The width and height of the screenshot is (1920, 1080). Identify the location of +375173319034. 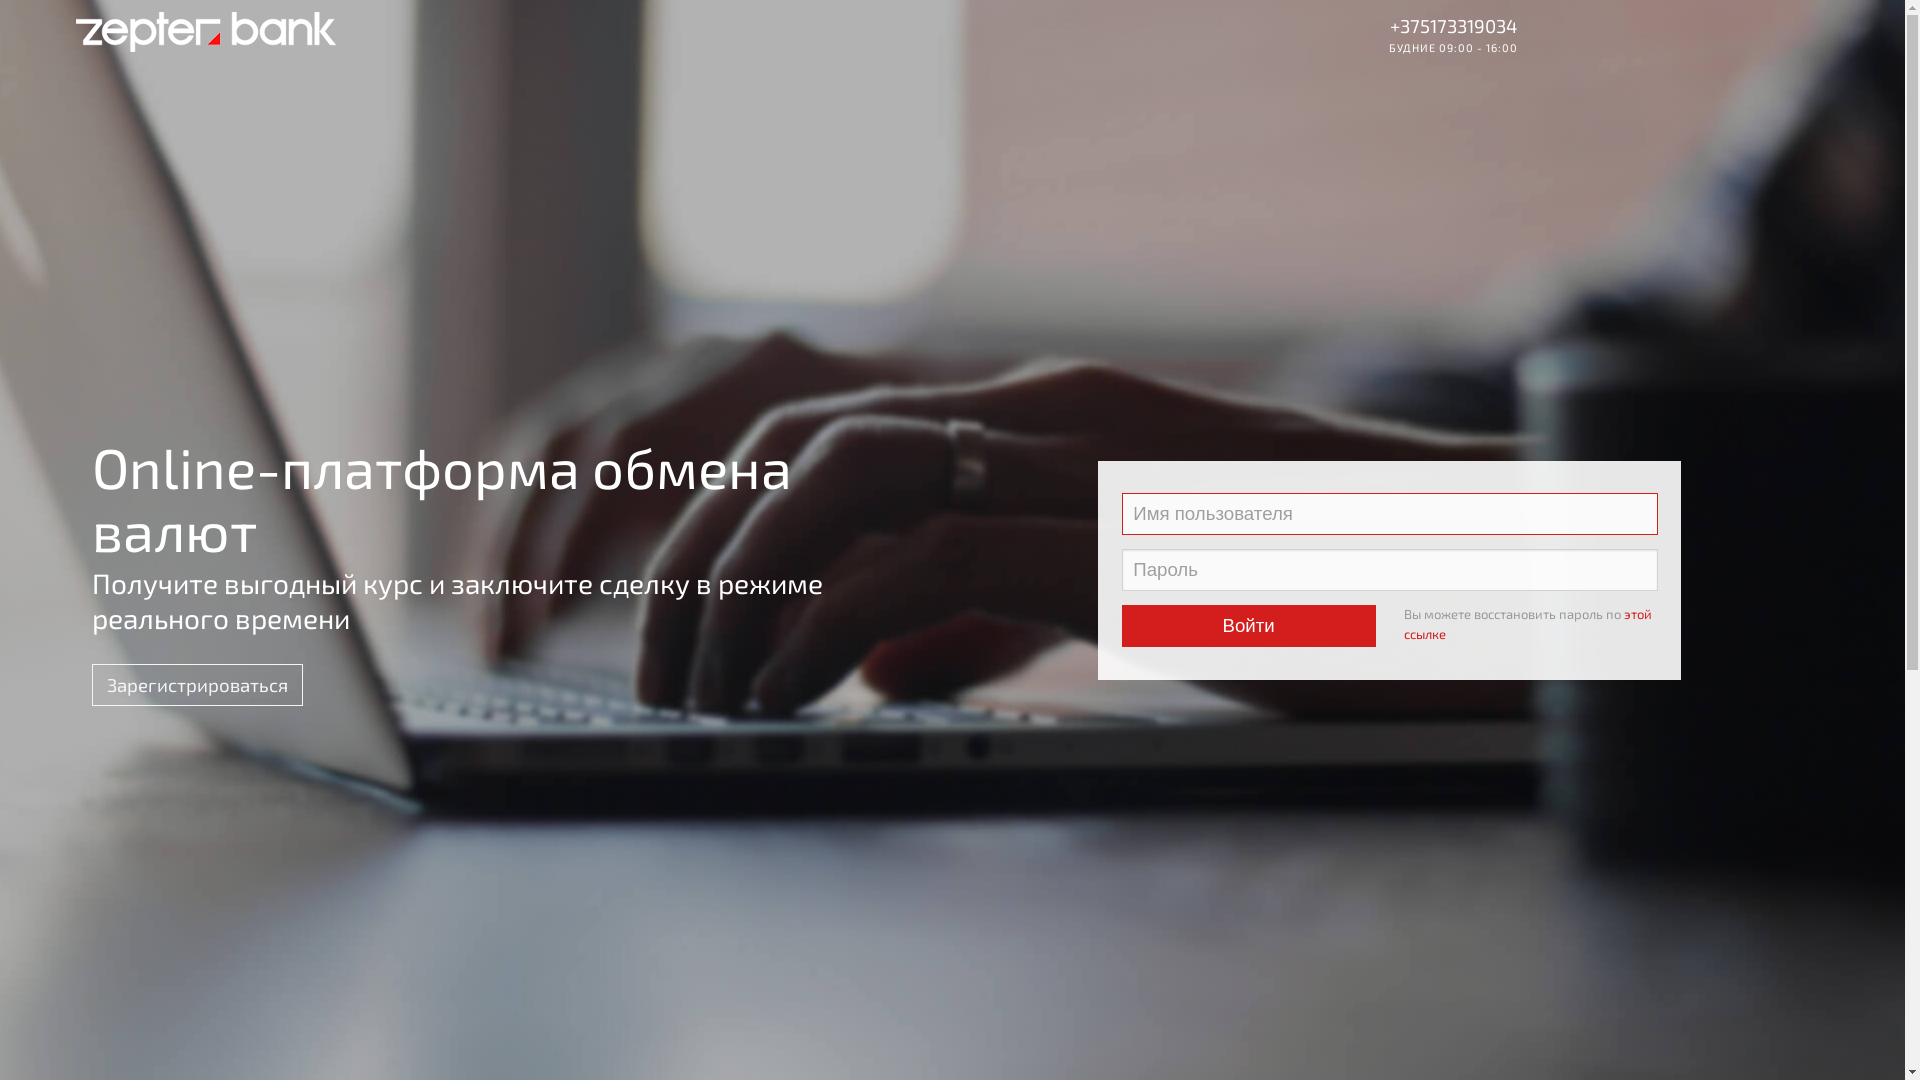
(1454, 26).